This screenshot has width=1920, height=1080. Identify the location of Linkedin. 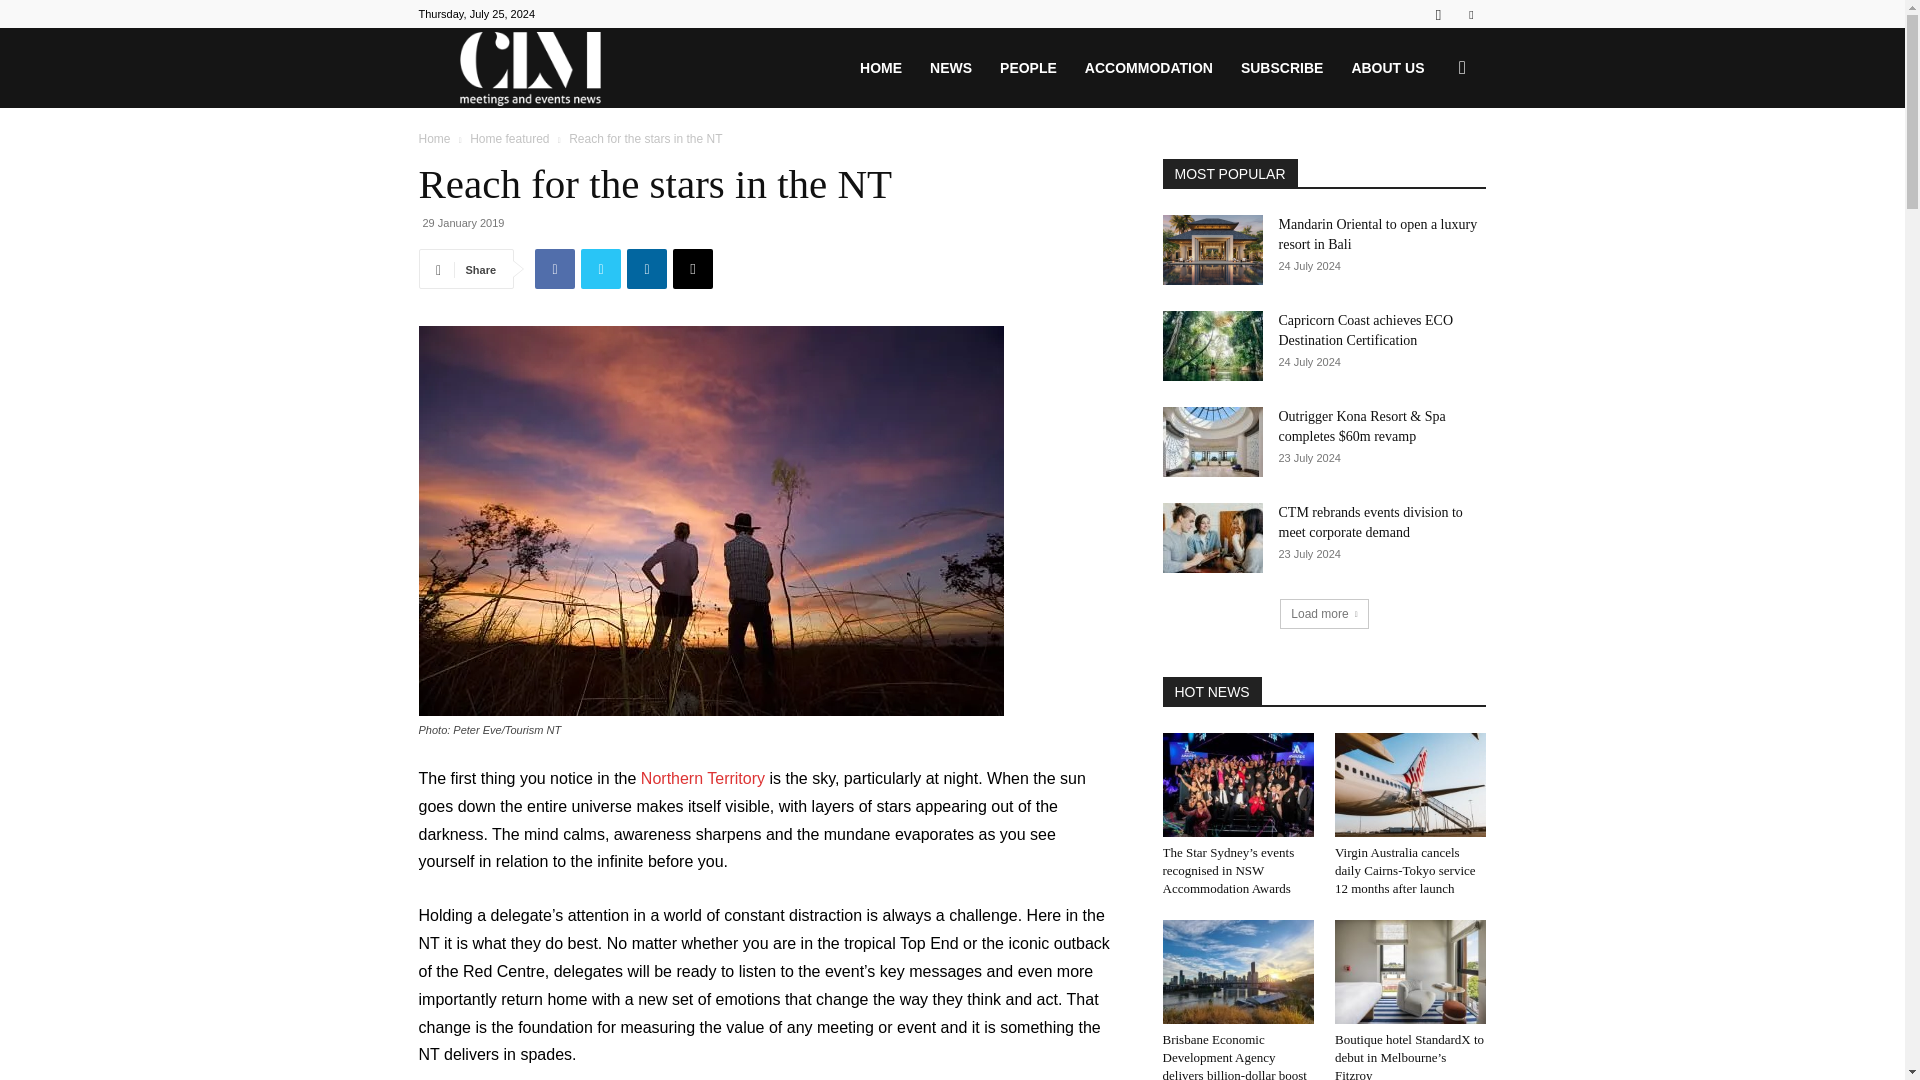
(646, 269).